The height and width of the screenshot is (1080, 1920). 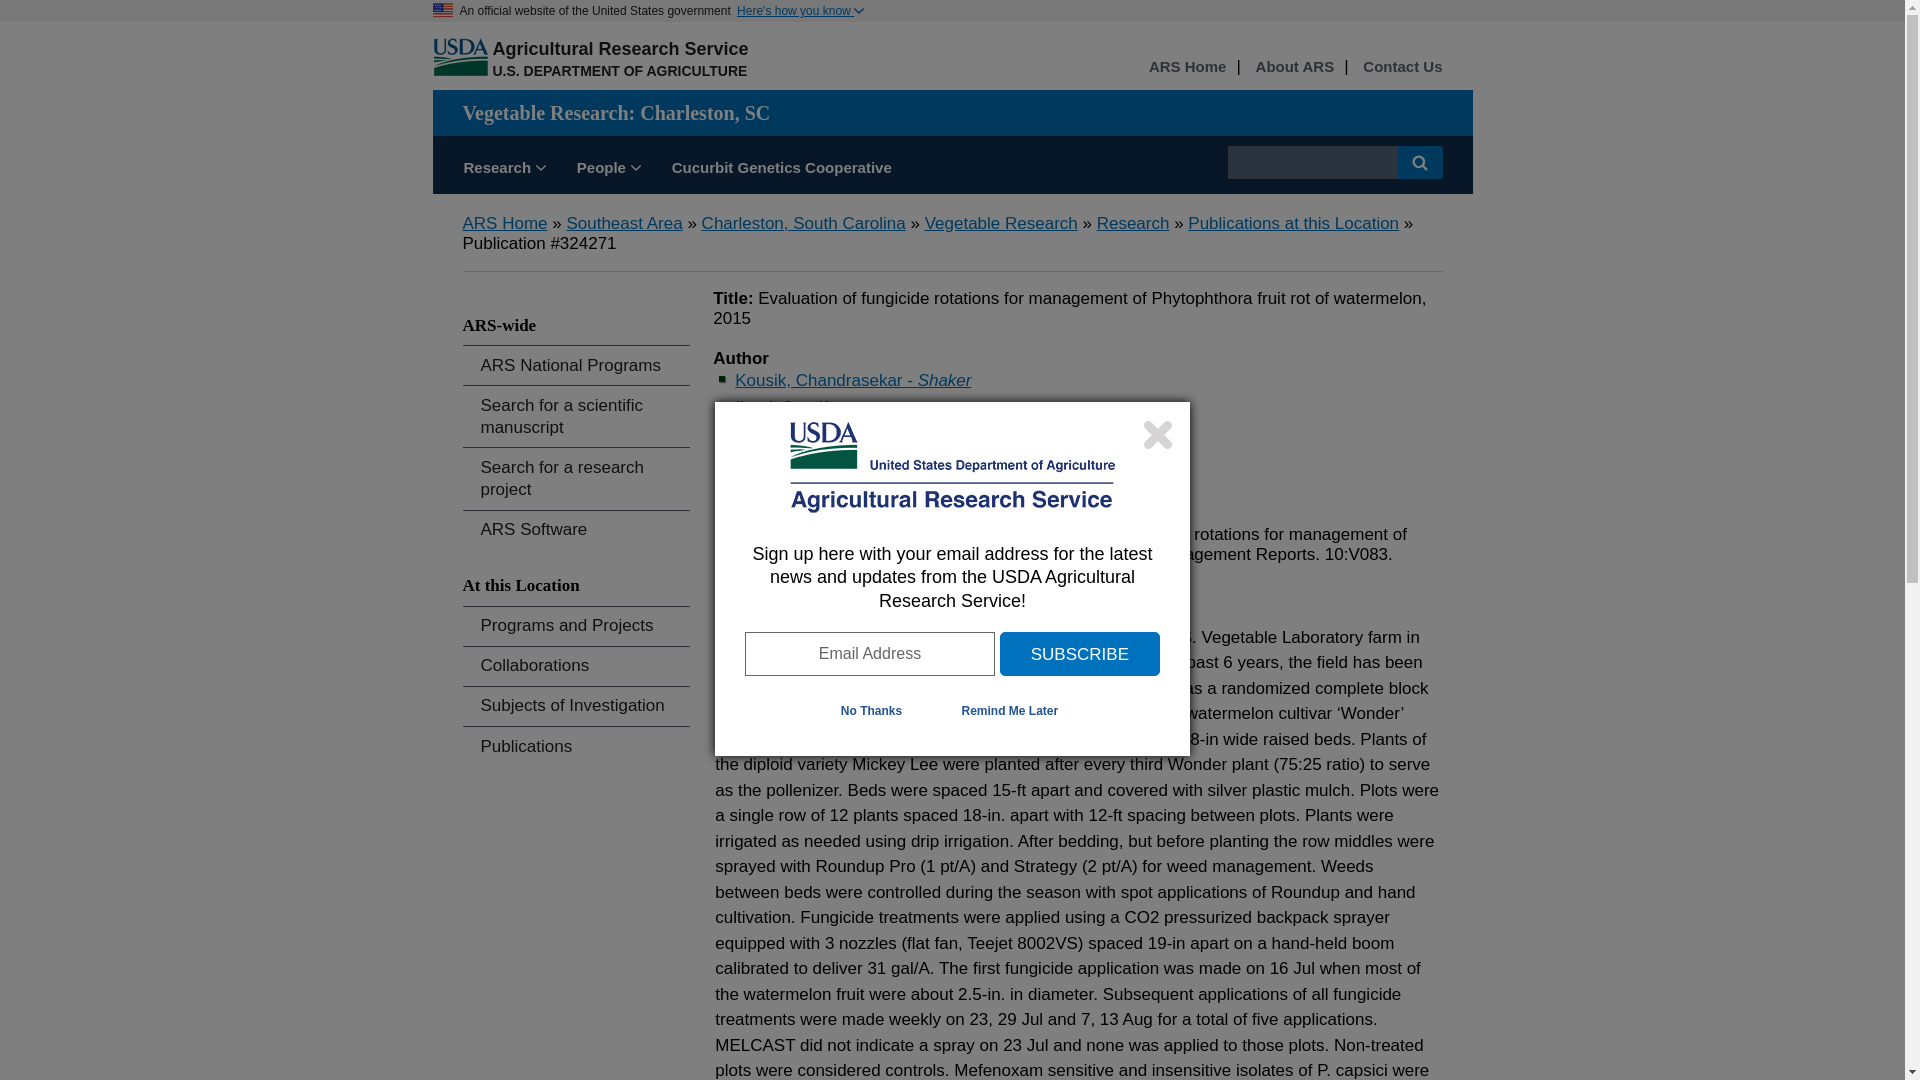 What do you see at coordinates (1001, 223) in the screenshot?
I see `Vegetable Research` at bounding box center [1001, 223].